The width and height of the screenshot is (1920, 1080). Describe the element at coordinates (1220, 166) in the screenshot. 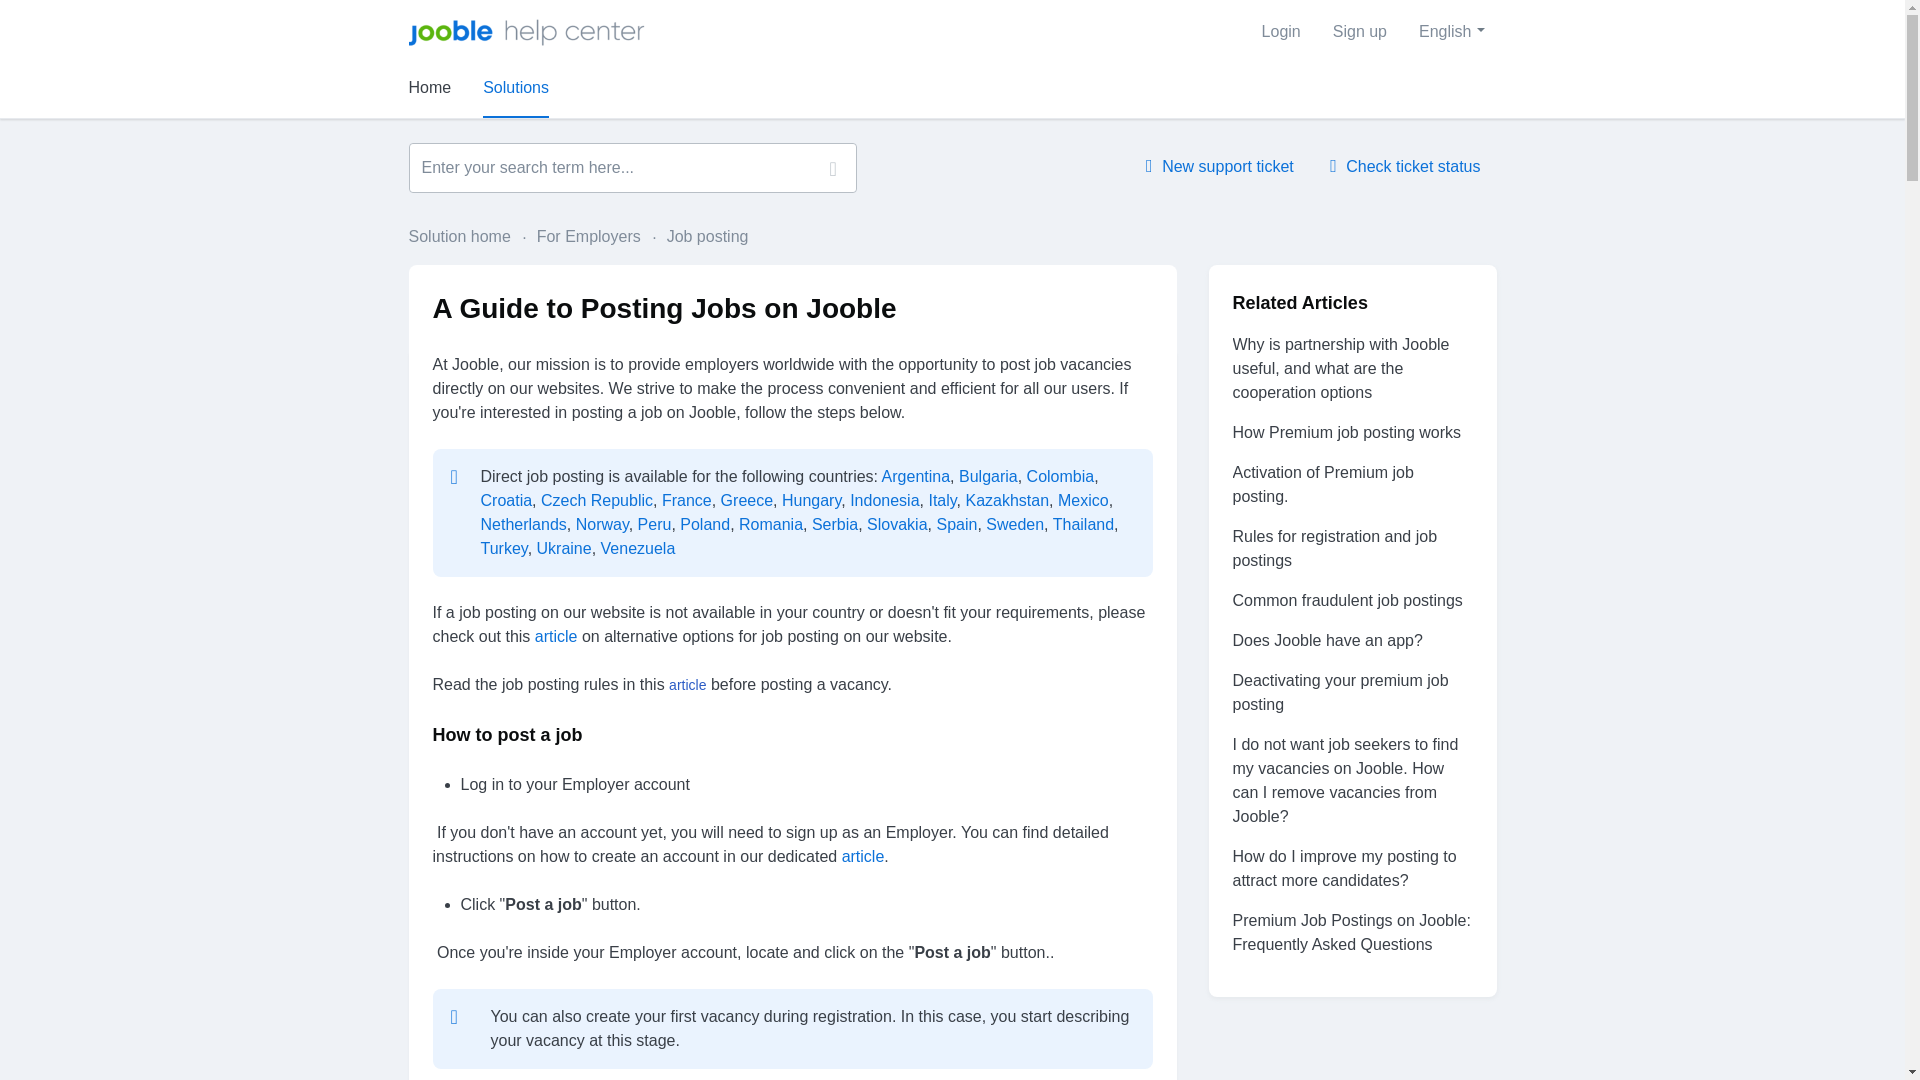

I see `New support ticket` at that location.